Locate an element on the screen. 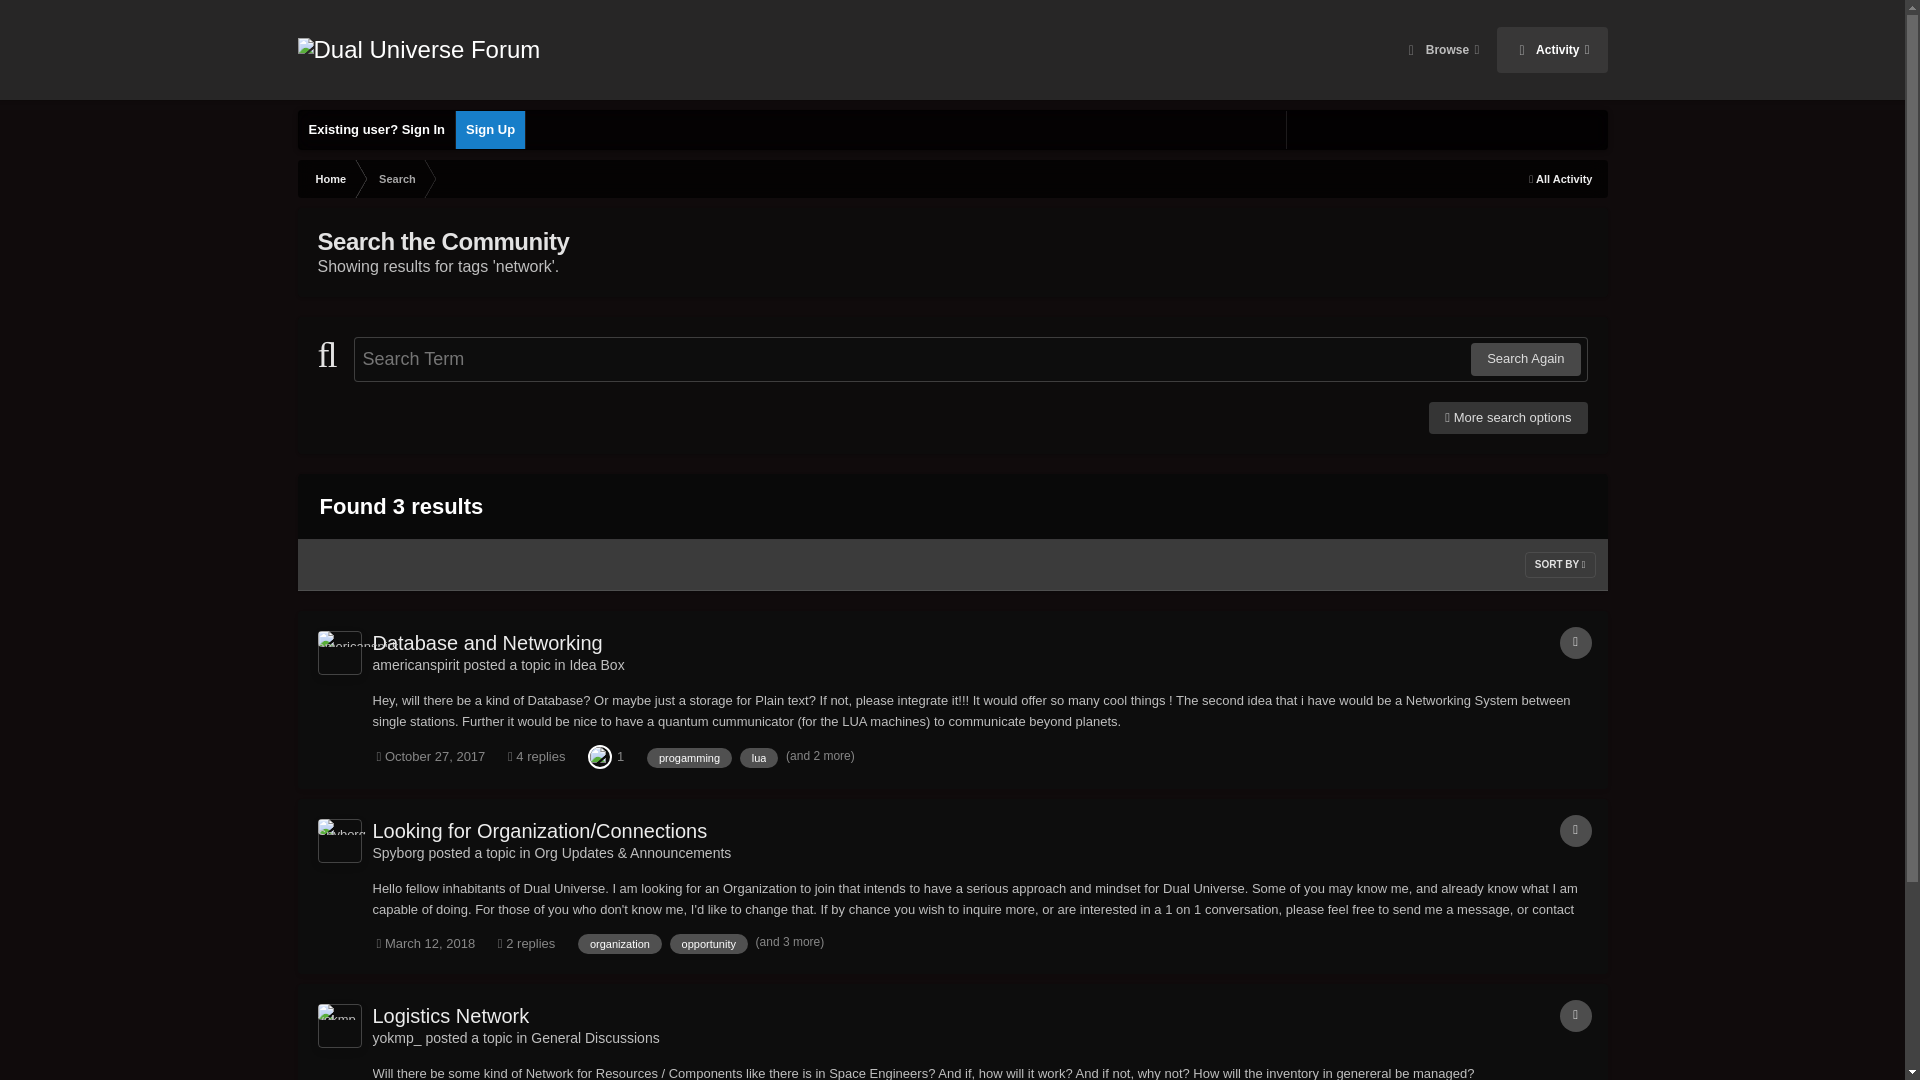 The height and width of the screenshot is (1080, 1920). Search Again is located at coordinates (1525, 358).